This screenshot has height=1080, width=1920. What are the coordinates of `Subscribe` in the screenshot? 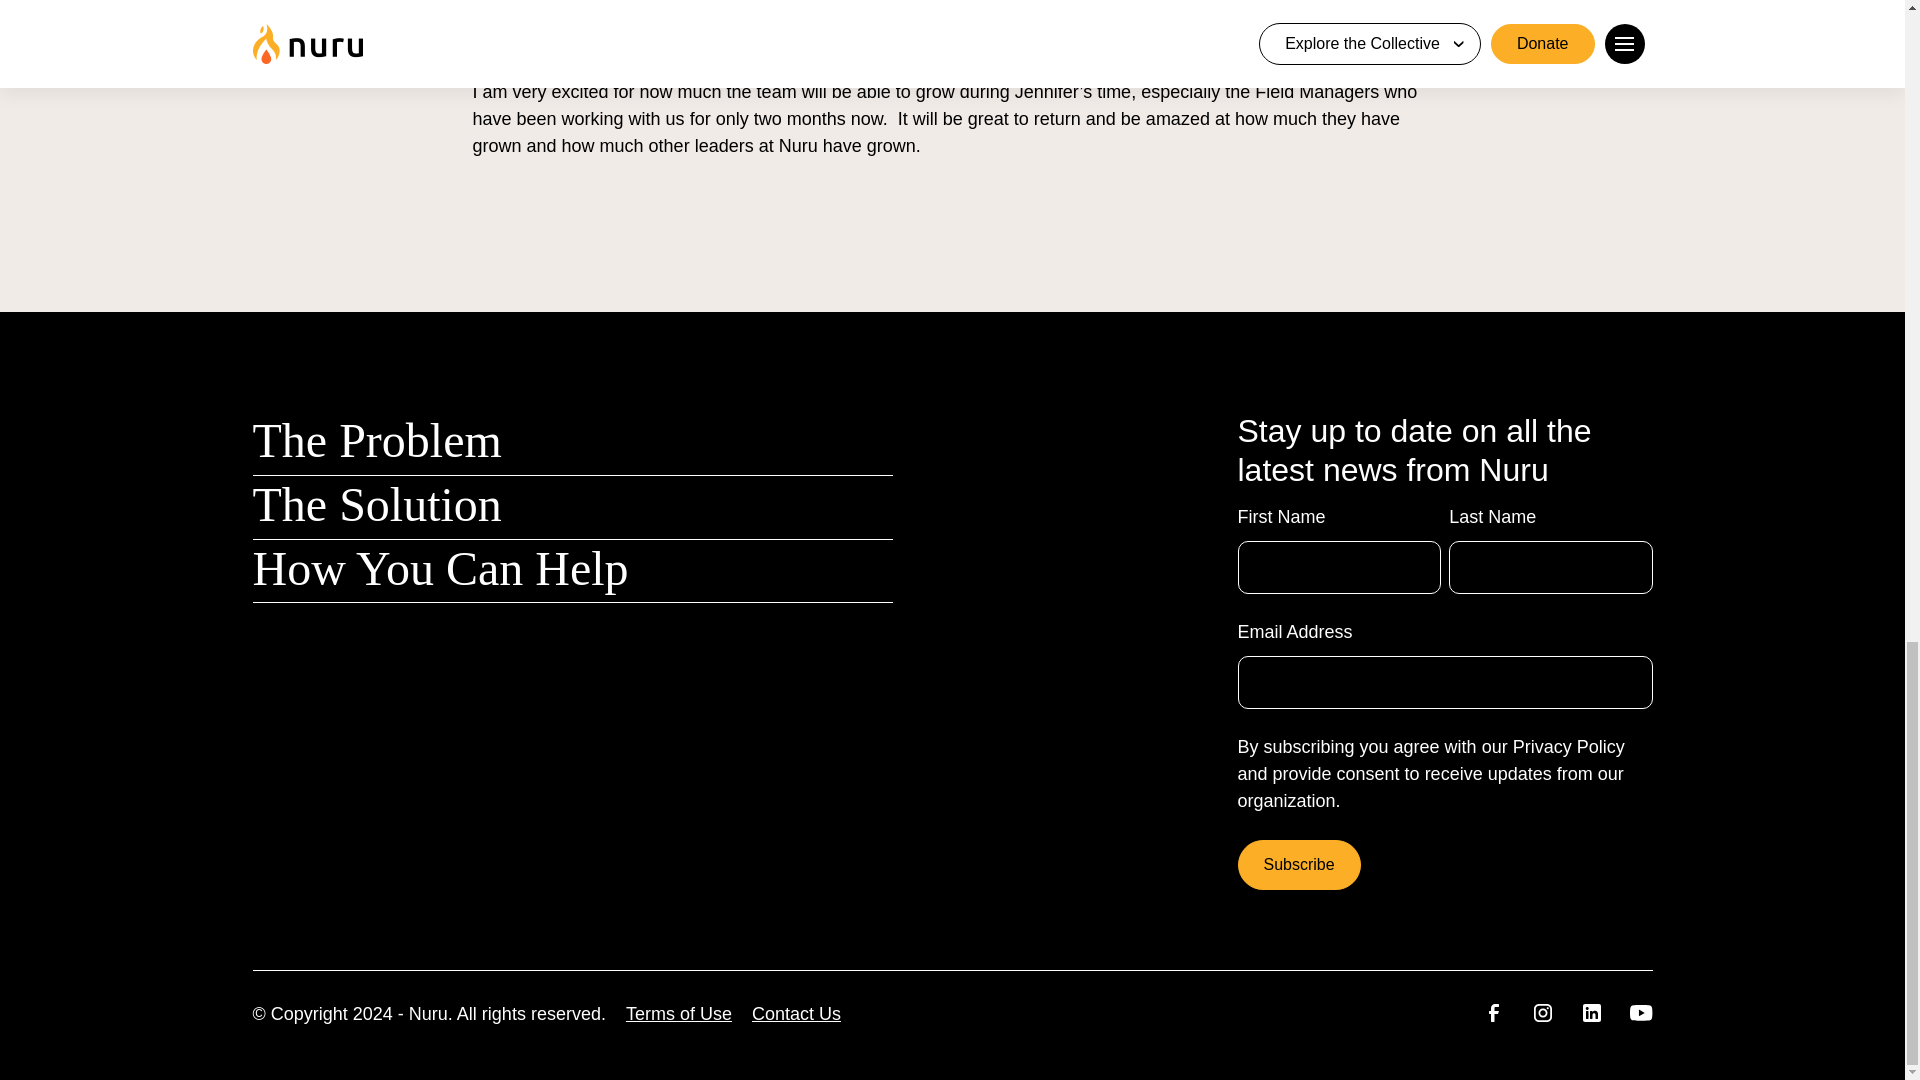 It's located at (1300, 864).